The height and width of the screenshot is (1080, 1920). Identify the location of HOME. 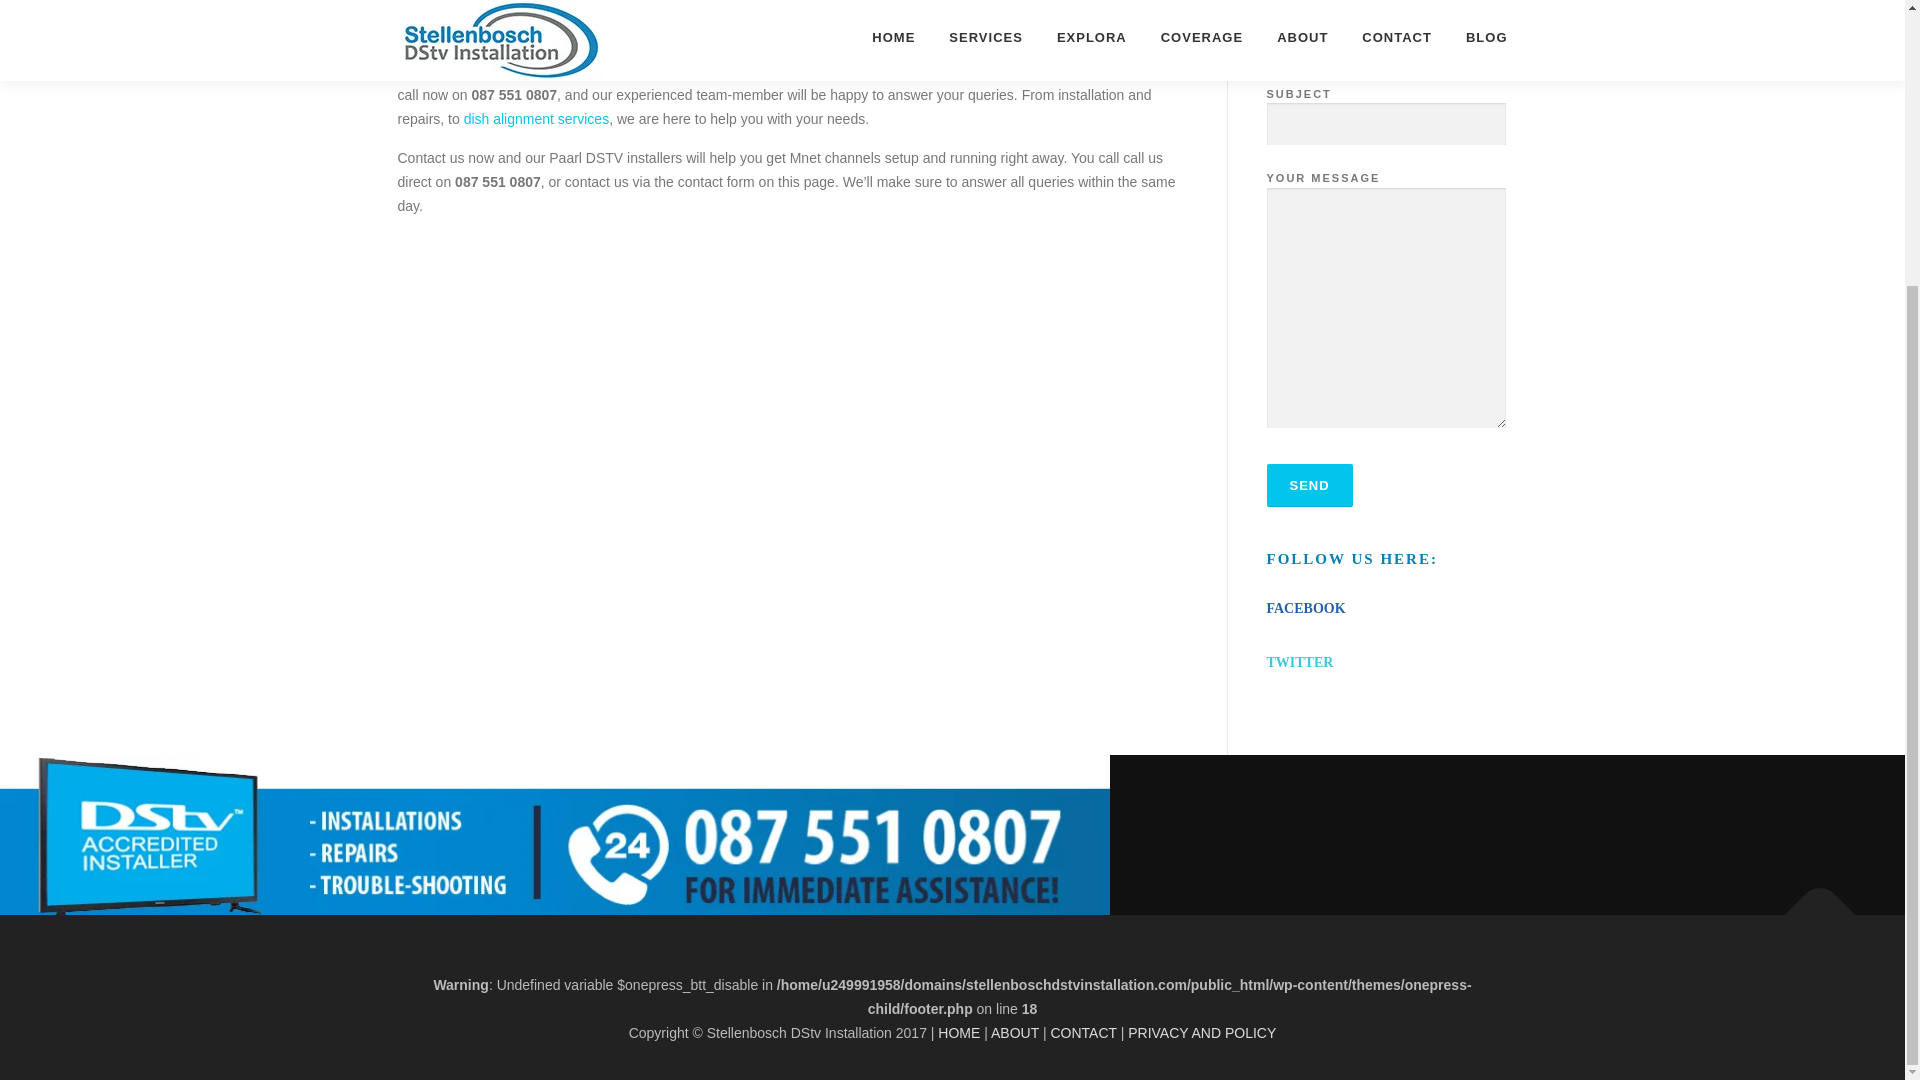
(958, 1032).